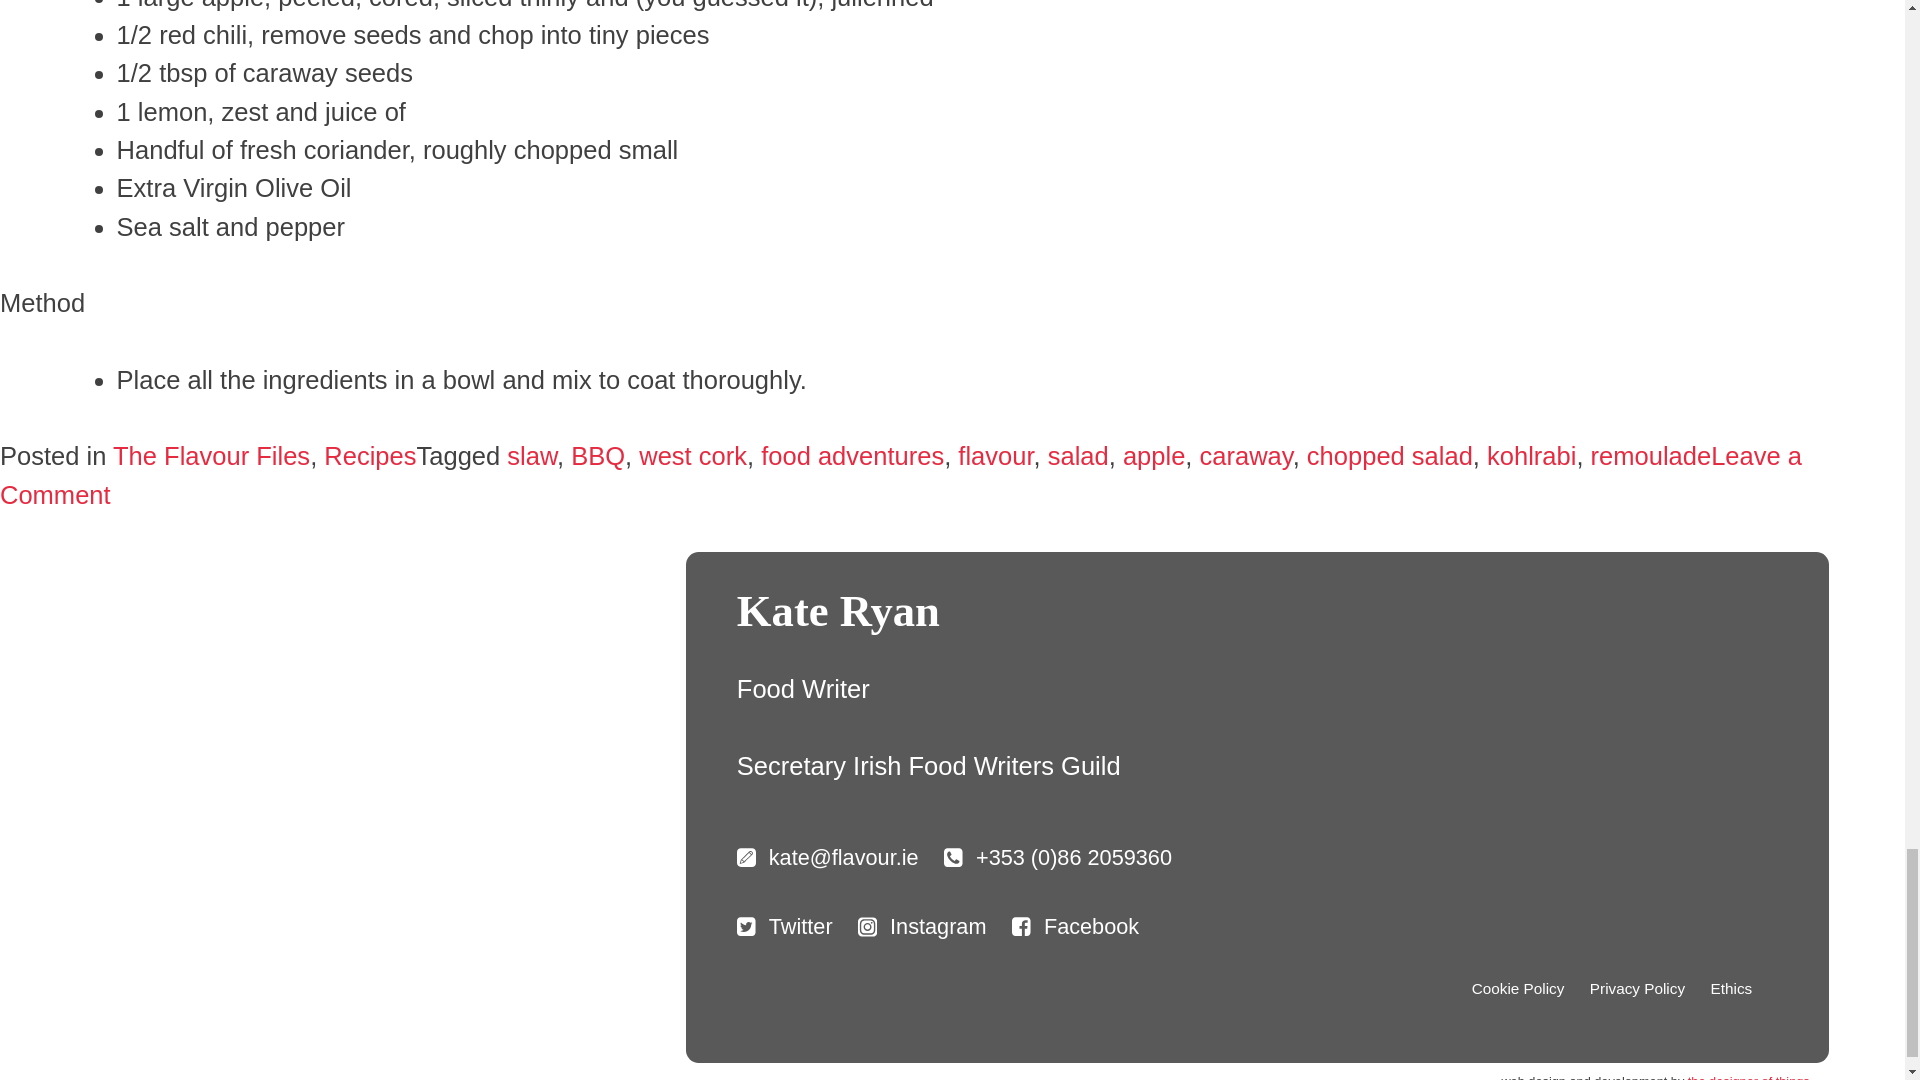 Image resolution: width=1920 pixels, height=1080 pixels. Describe the element at coordinates (211, 455) in the screenshot. I see `The Flavour Files` at that location.